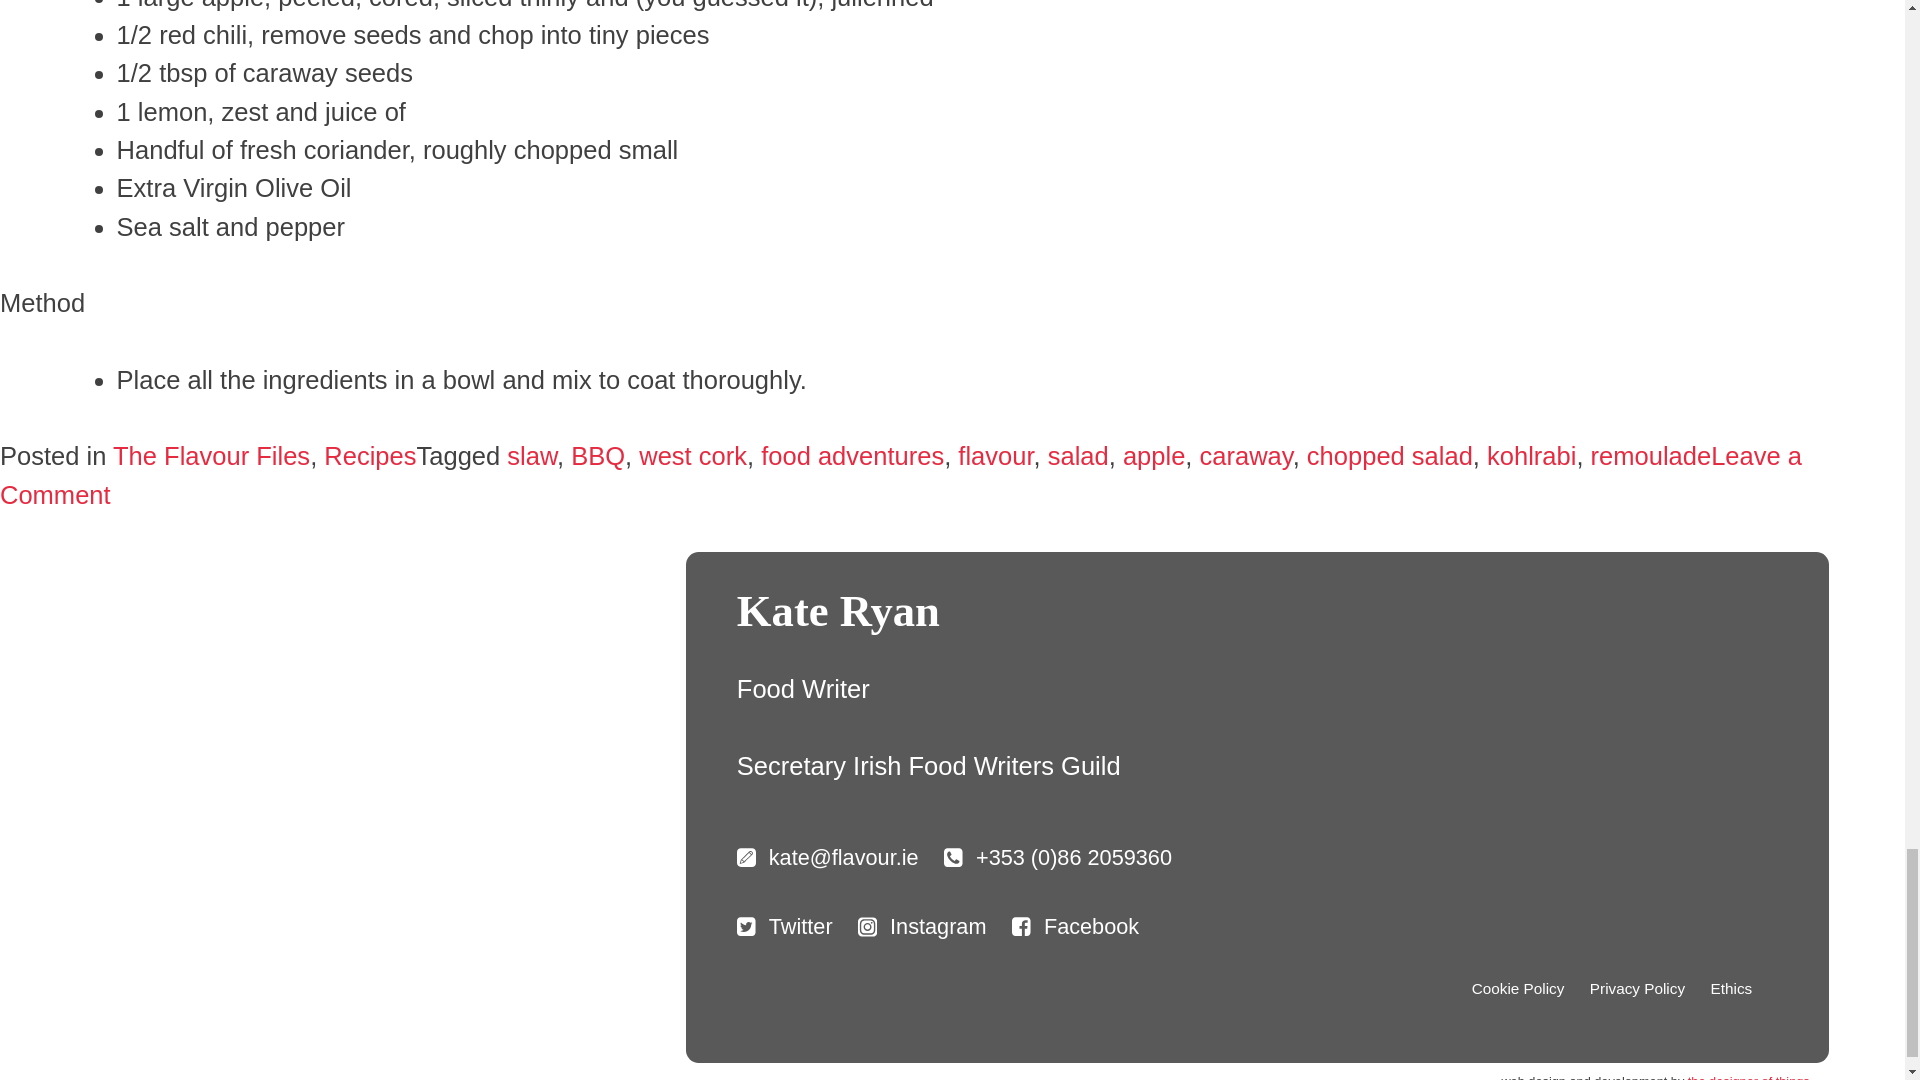 Image resolution: width=1920 pixels, height=1080 pixels. Describe the element at coordinates (211, 455) in the screenshot. I see `The Flavour Files` at that location.